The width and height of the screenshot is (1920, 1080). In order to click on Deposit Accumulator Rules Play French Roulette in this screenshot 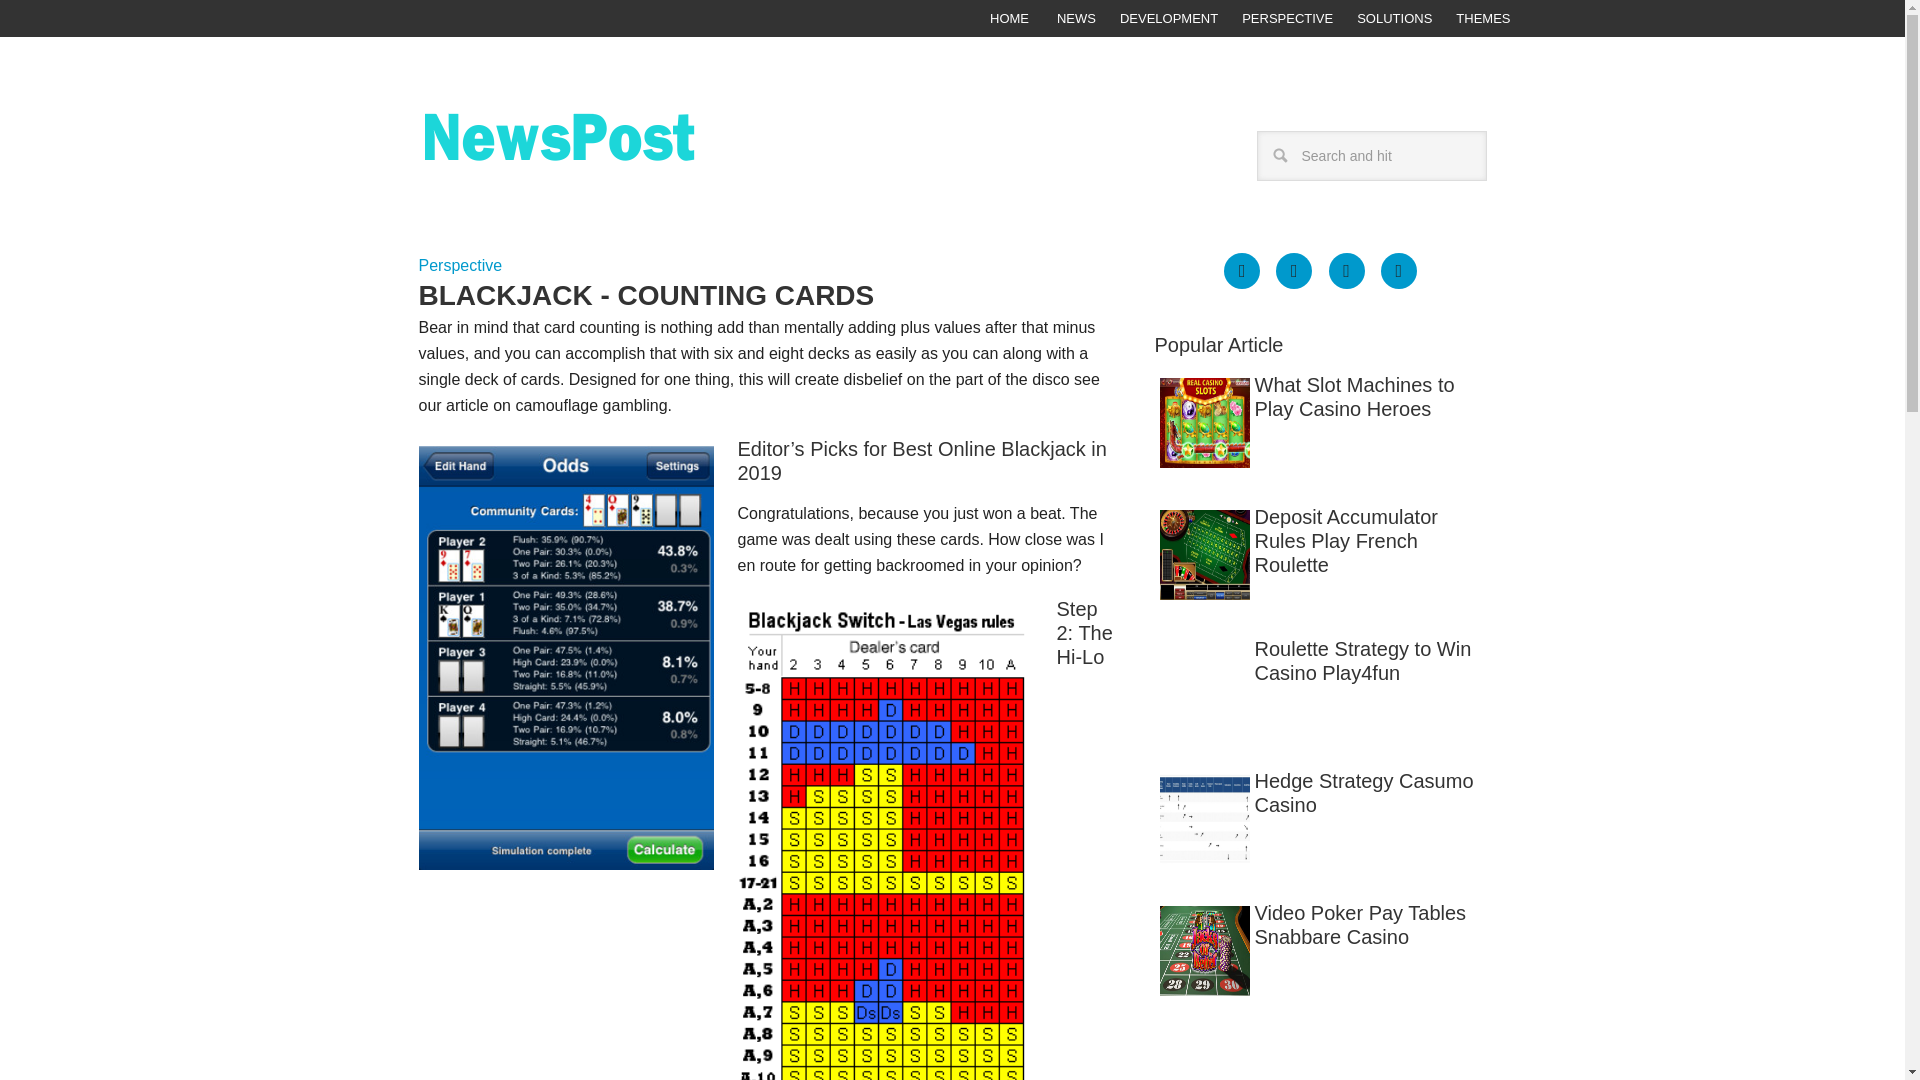, I will do `click(1320, 540)`.